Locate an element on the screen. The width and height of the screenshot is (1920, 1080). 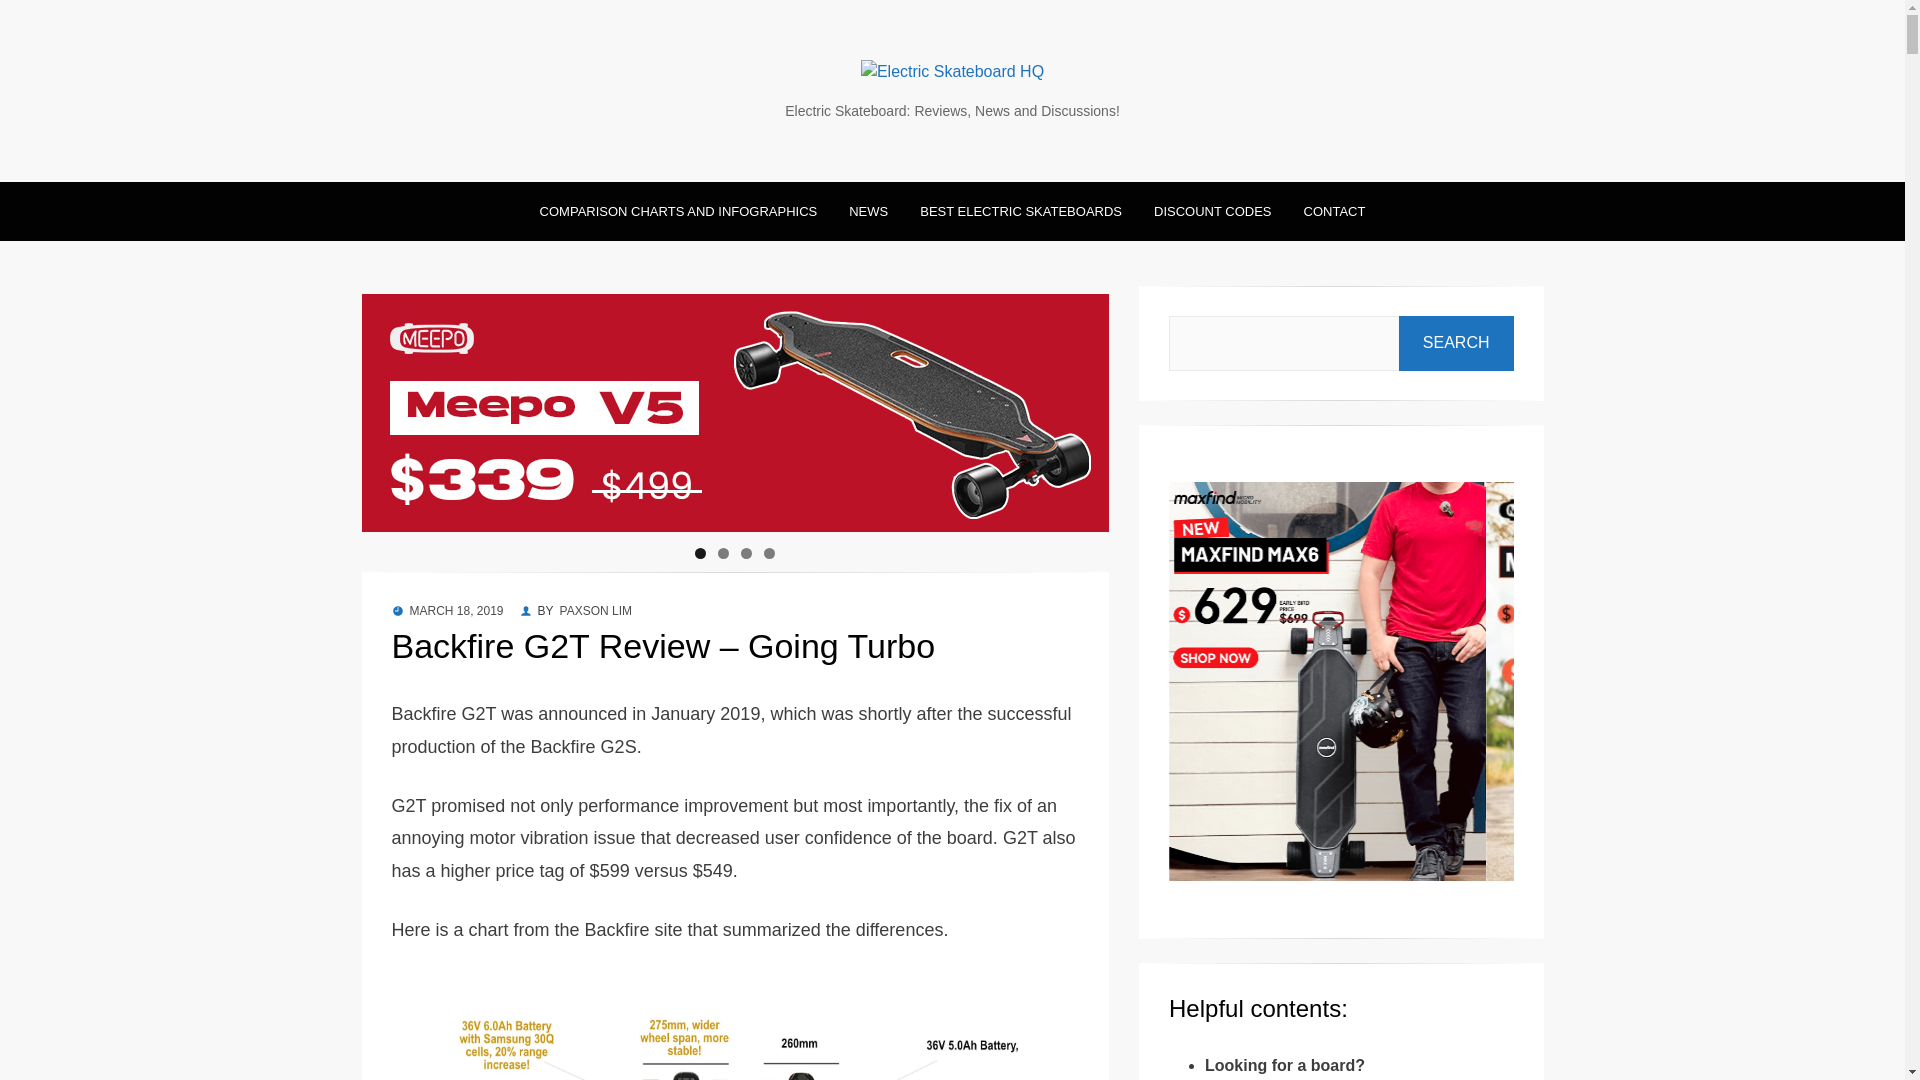
4 is located at coordinates (770, 553).